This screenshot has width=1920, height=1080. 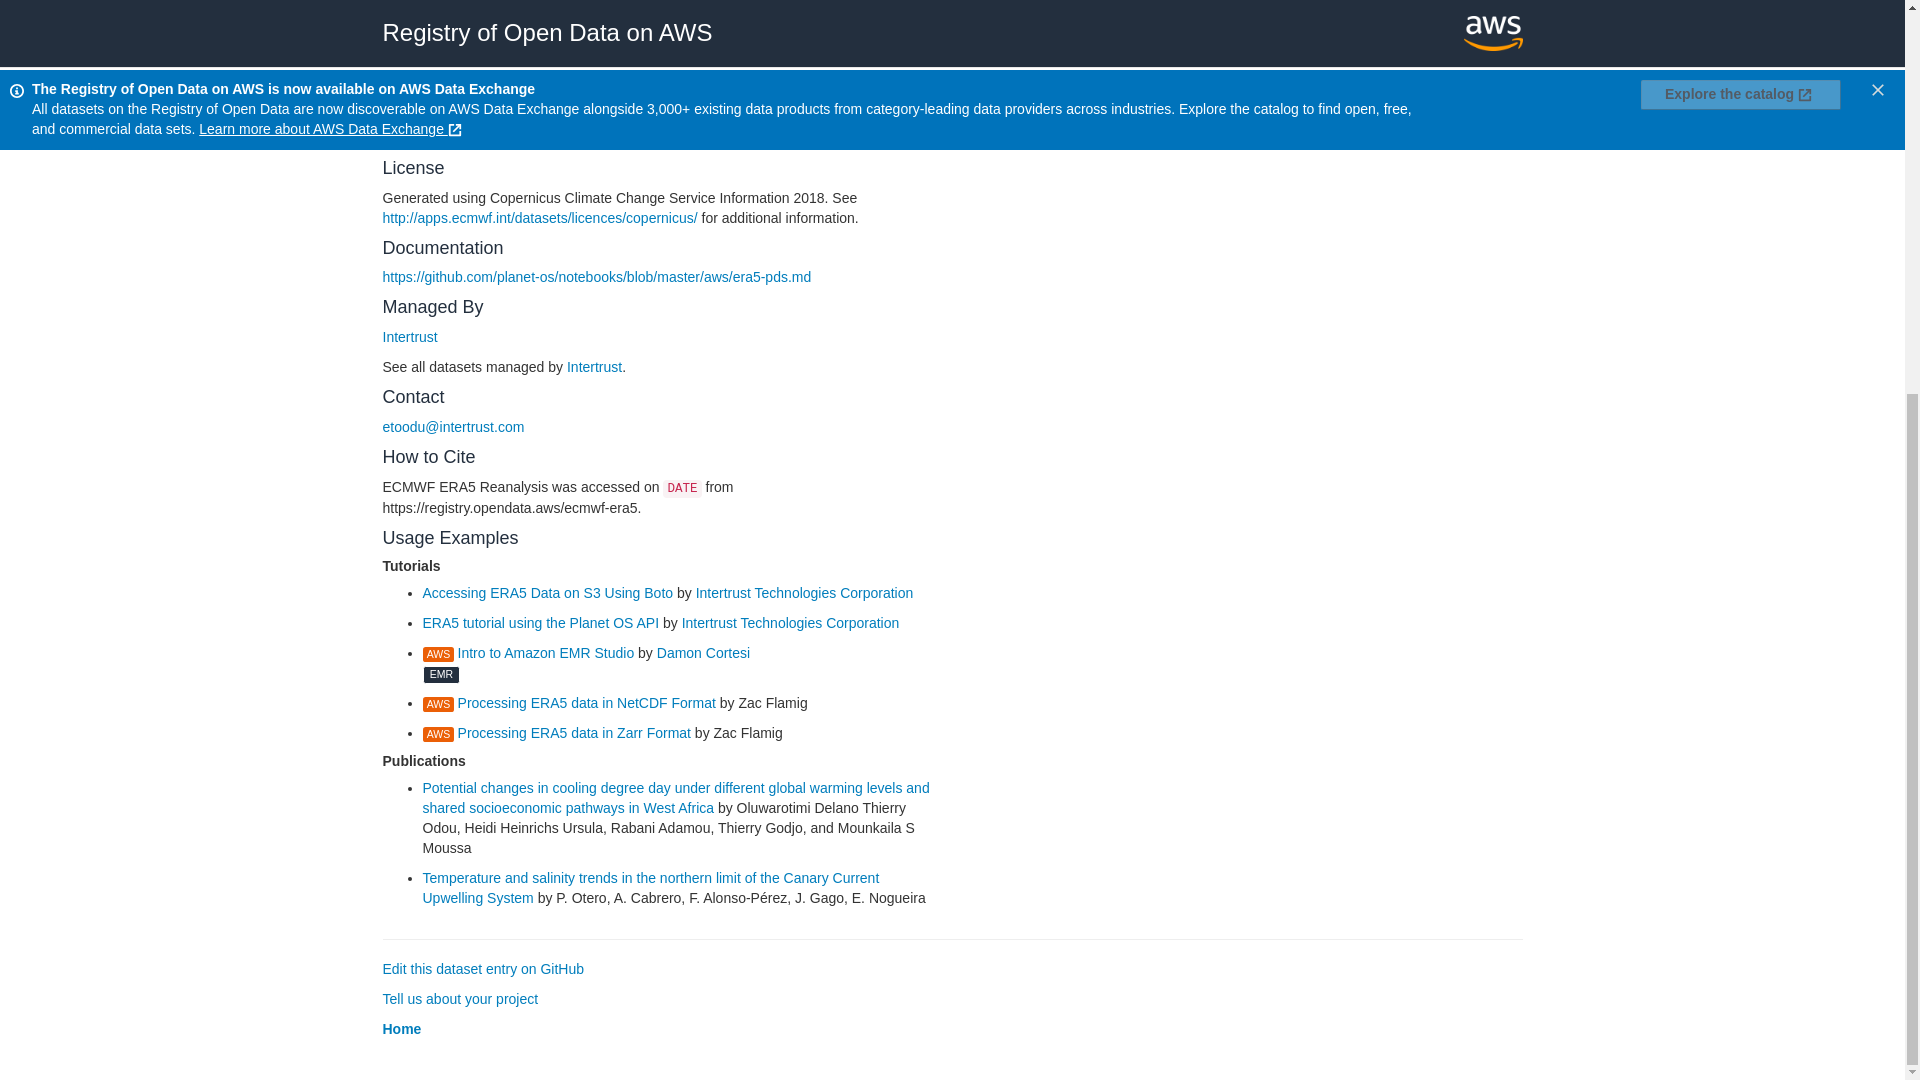 What do you see at coordinates (568, 702) in the screenshot?
I see `Processing ERA5 data in NetCDF Format` at bounding box center [568, 702].